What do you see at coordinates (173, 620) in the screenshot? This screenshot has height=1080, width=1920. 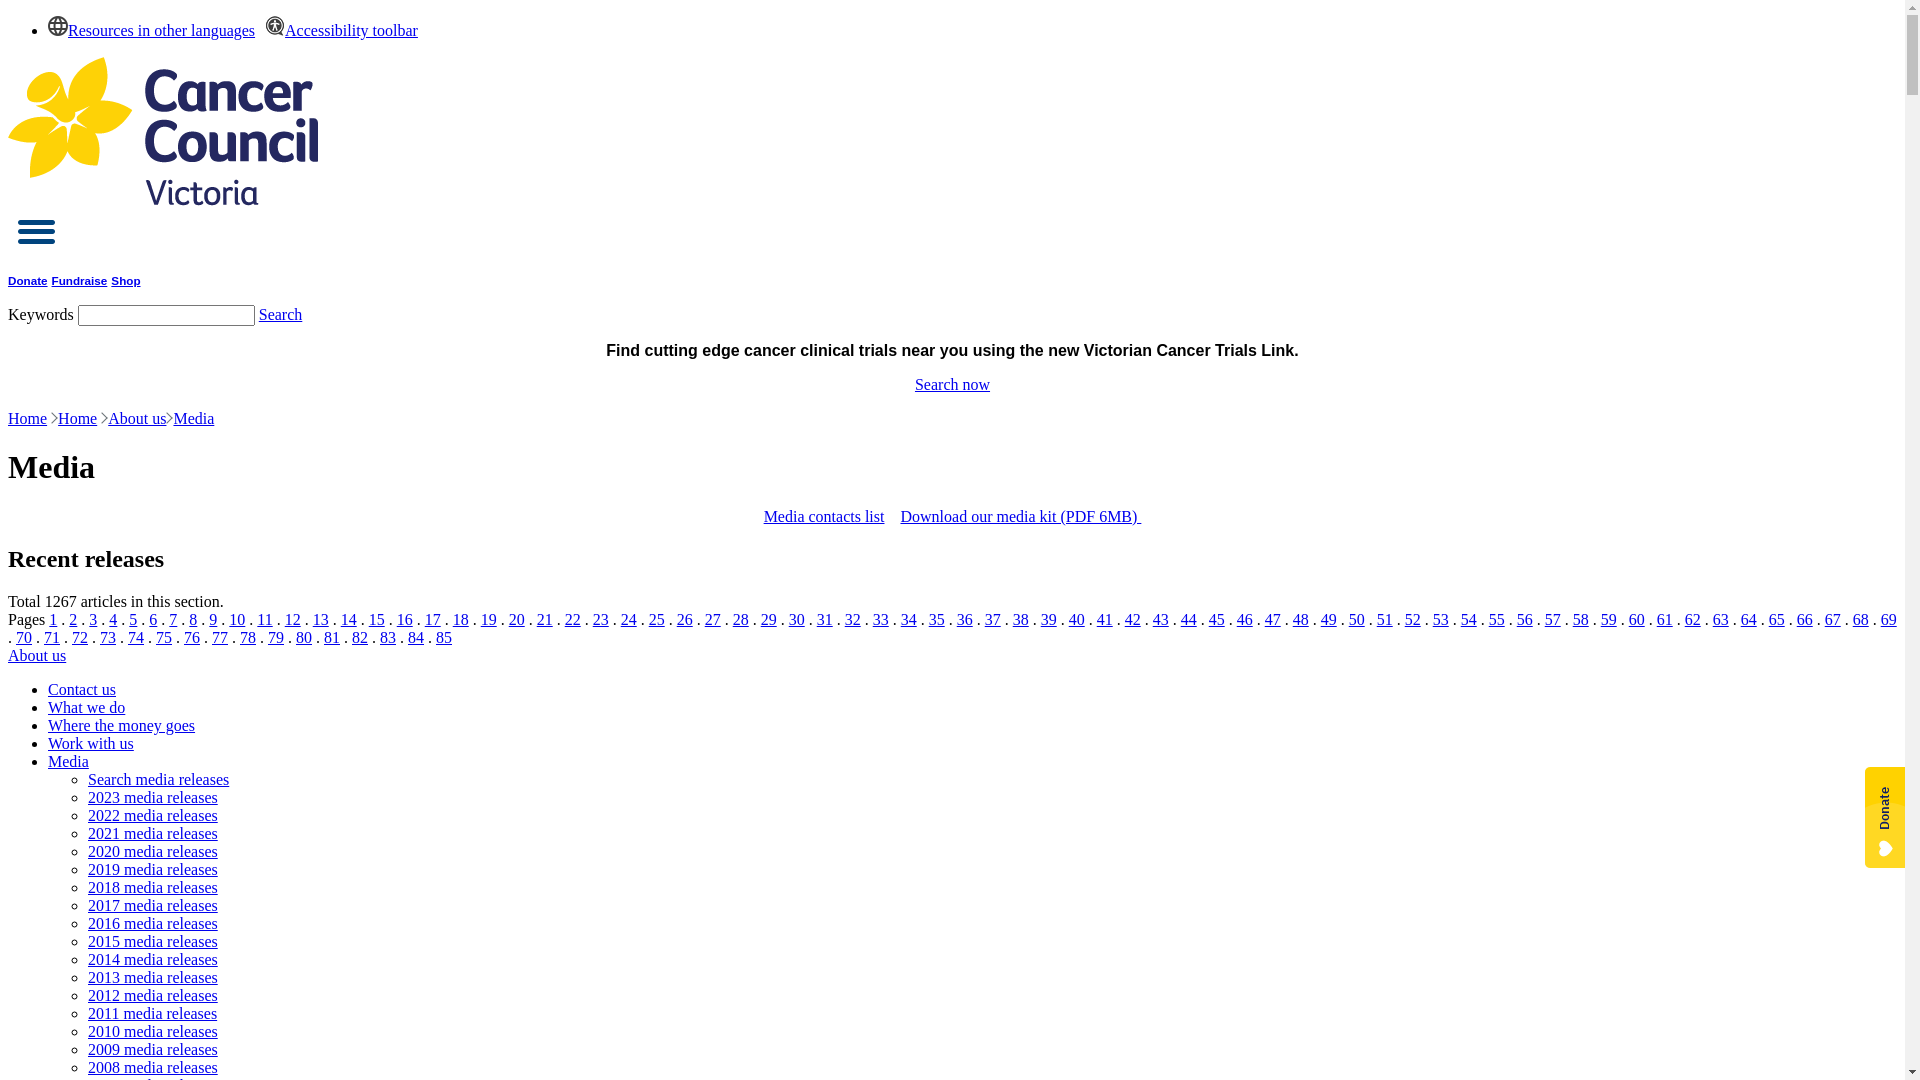 I see `7` at bounding box center [173, 620].